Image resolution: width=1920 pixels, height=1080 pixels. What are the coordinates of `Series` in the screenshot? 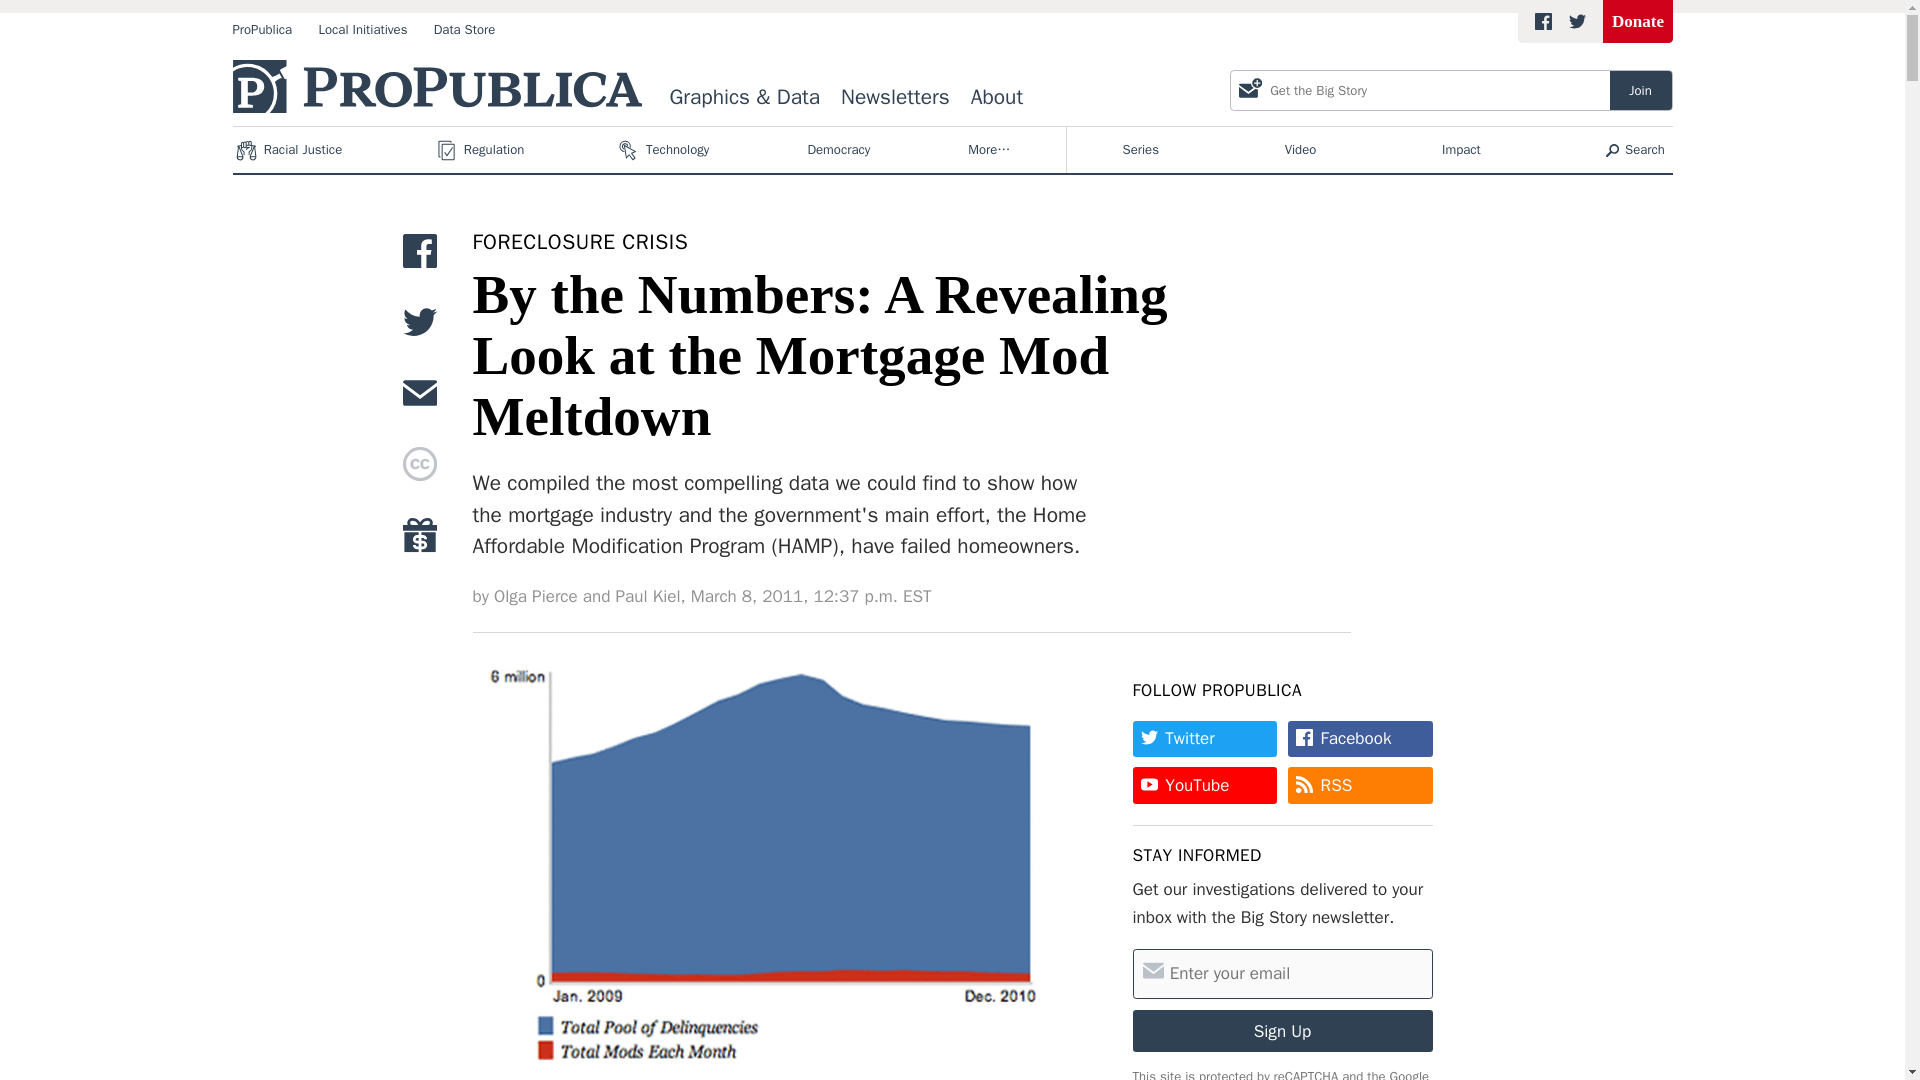 It's located at (1141, 150).